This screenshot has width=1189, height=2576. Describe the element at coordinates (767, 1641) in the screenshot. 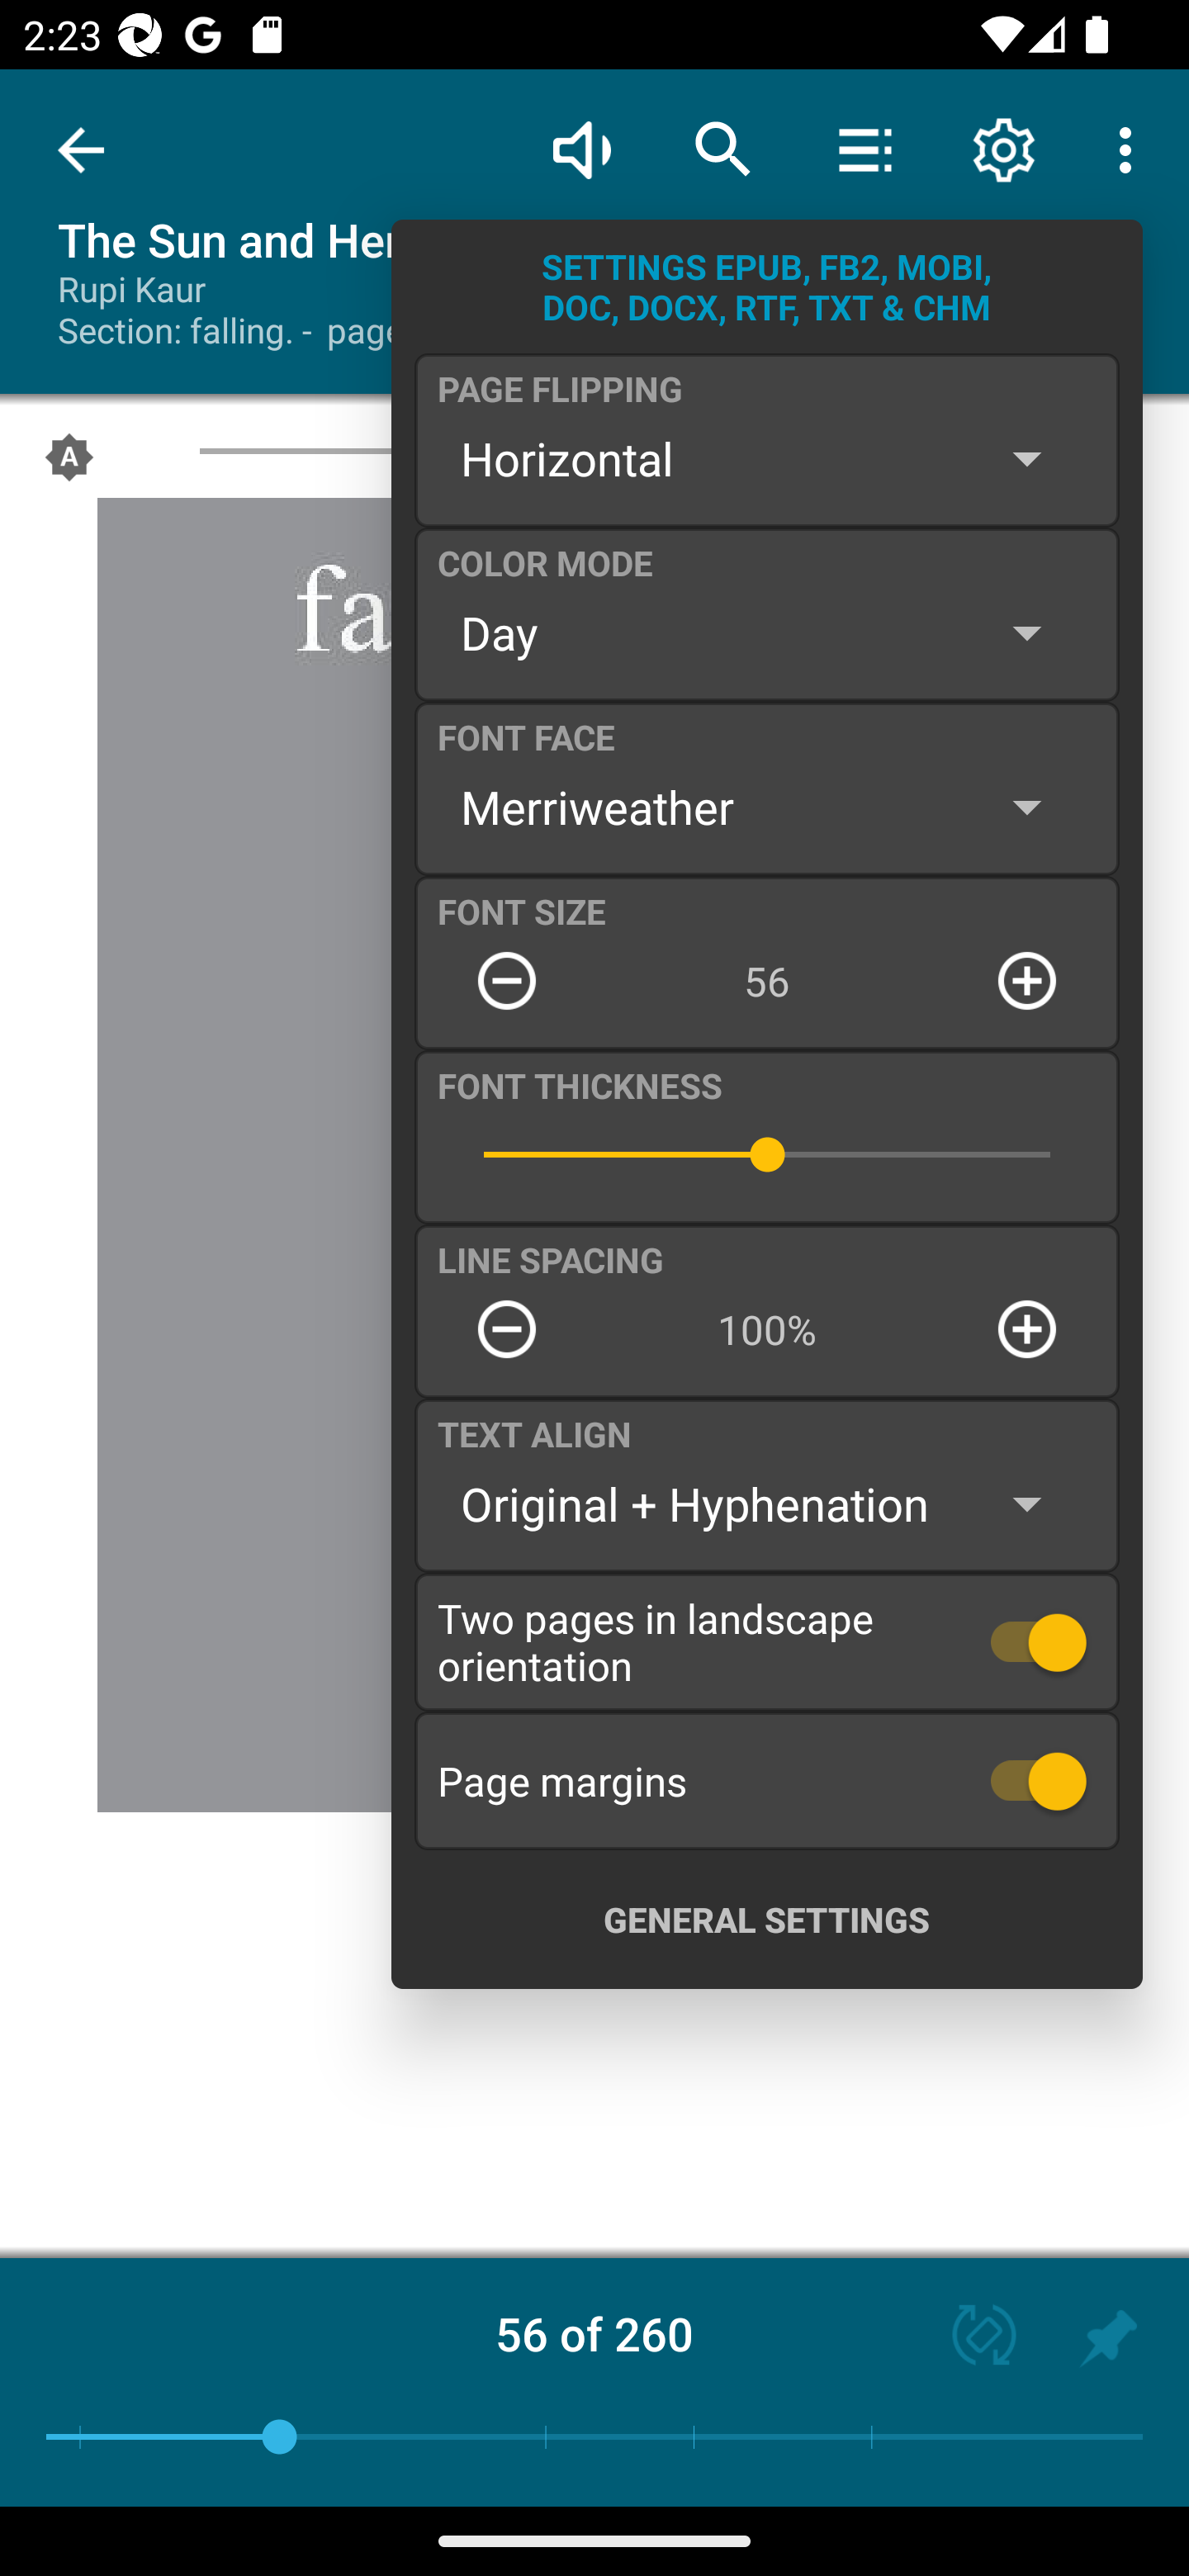

I see `Two pages in landscape orientation` at that location.